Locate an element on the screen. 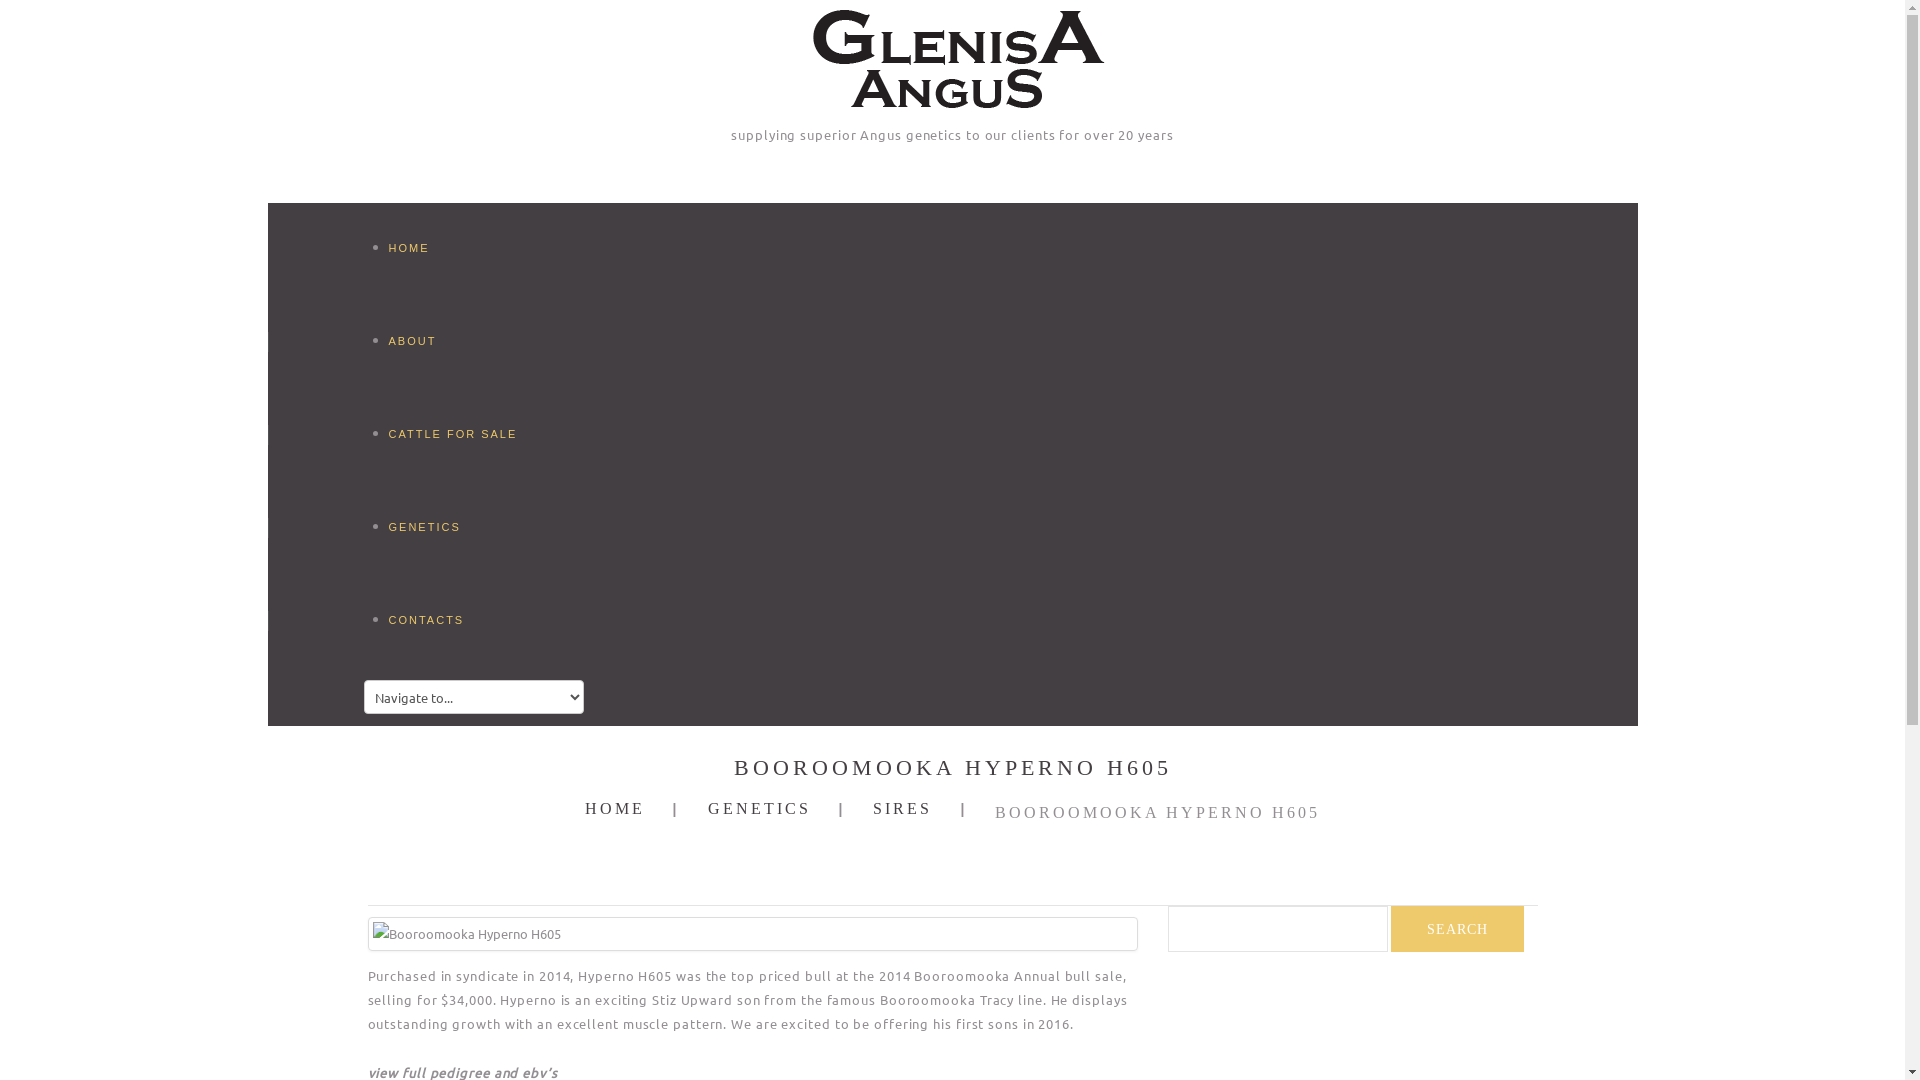  CATTLE FOR SALE is located at coordinates (486, 432).